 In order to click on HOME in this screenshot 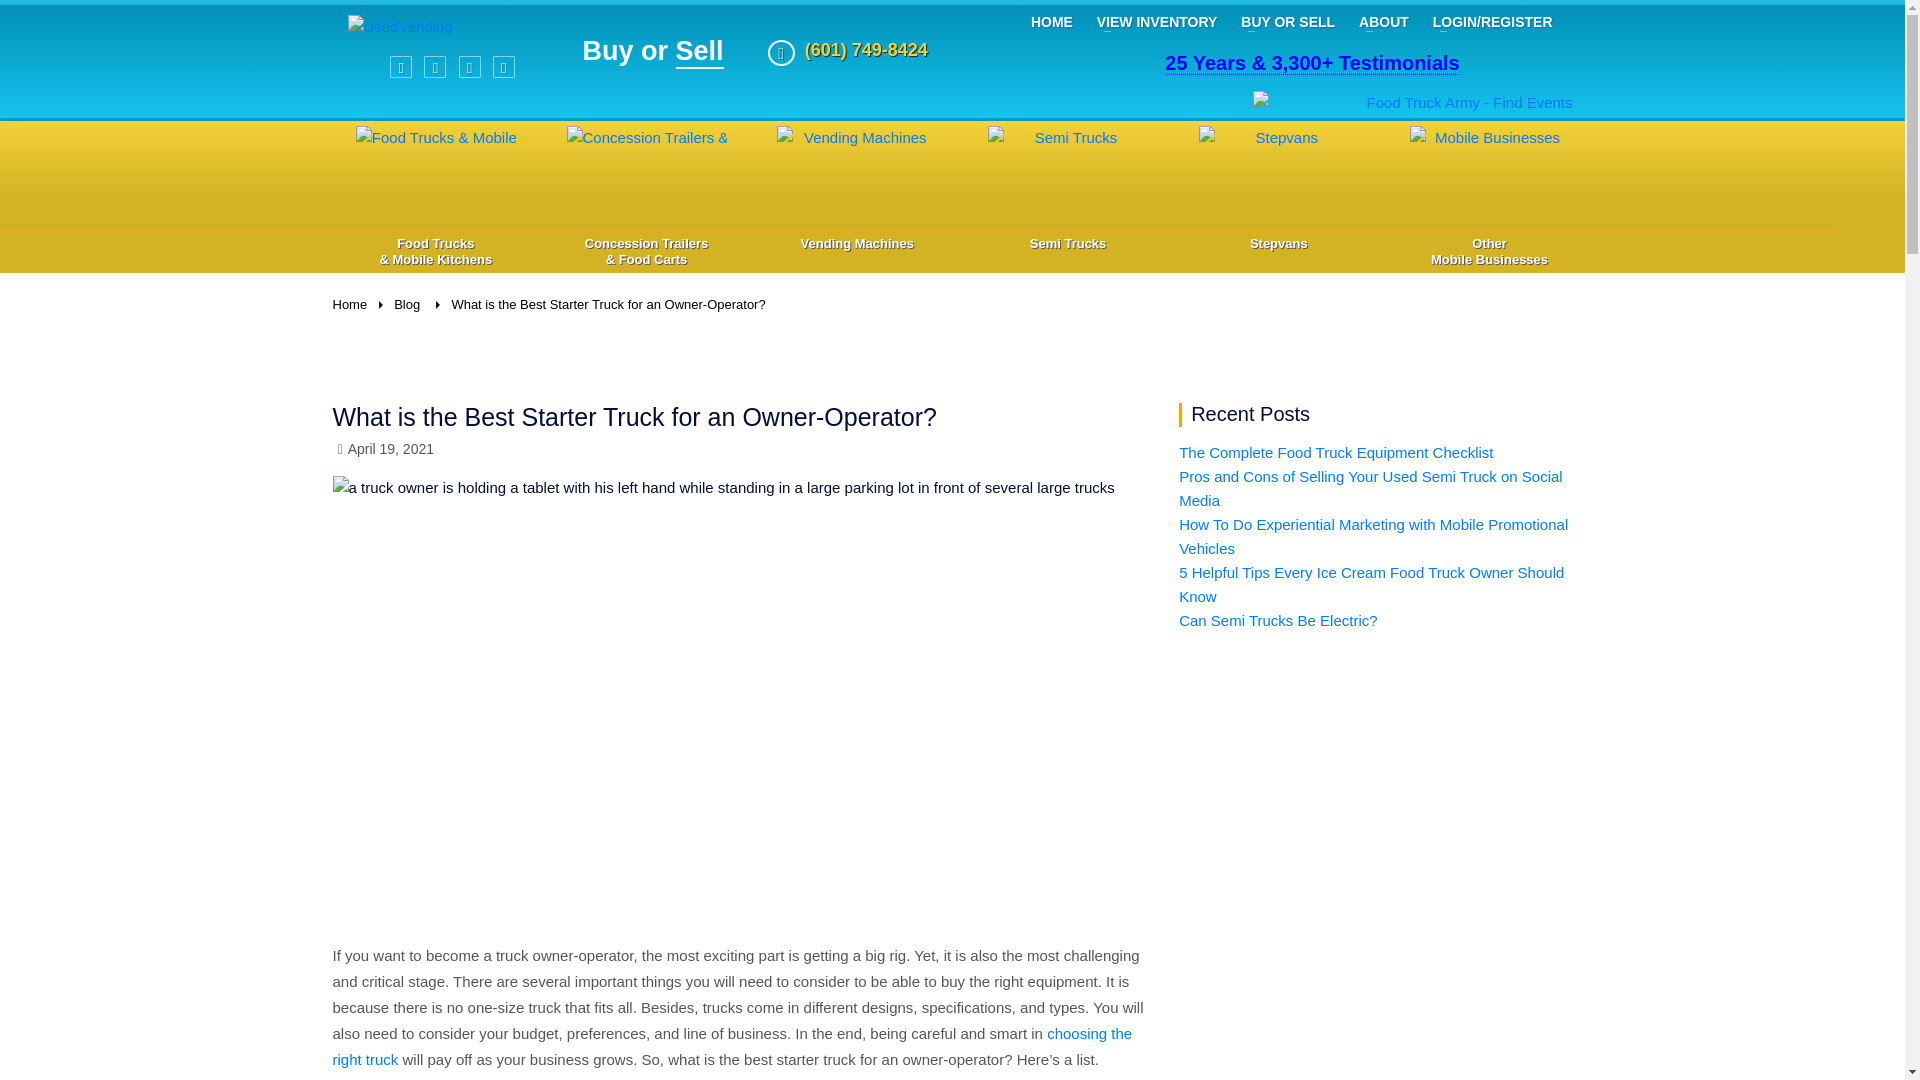, I will do `click(1052, 21)`.